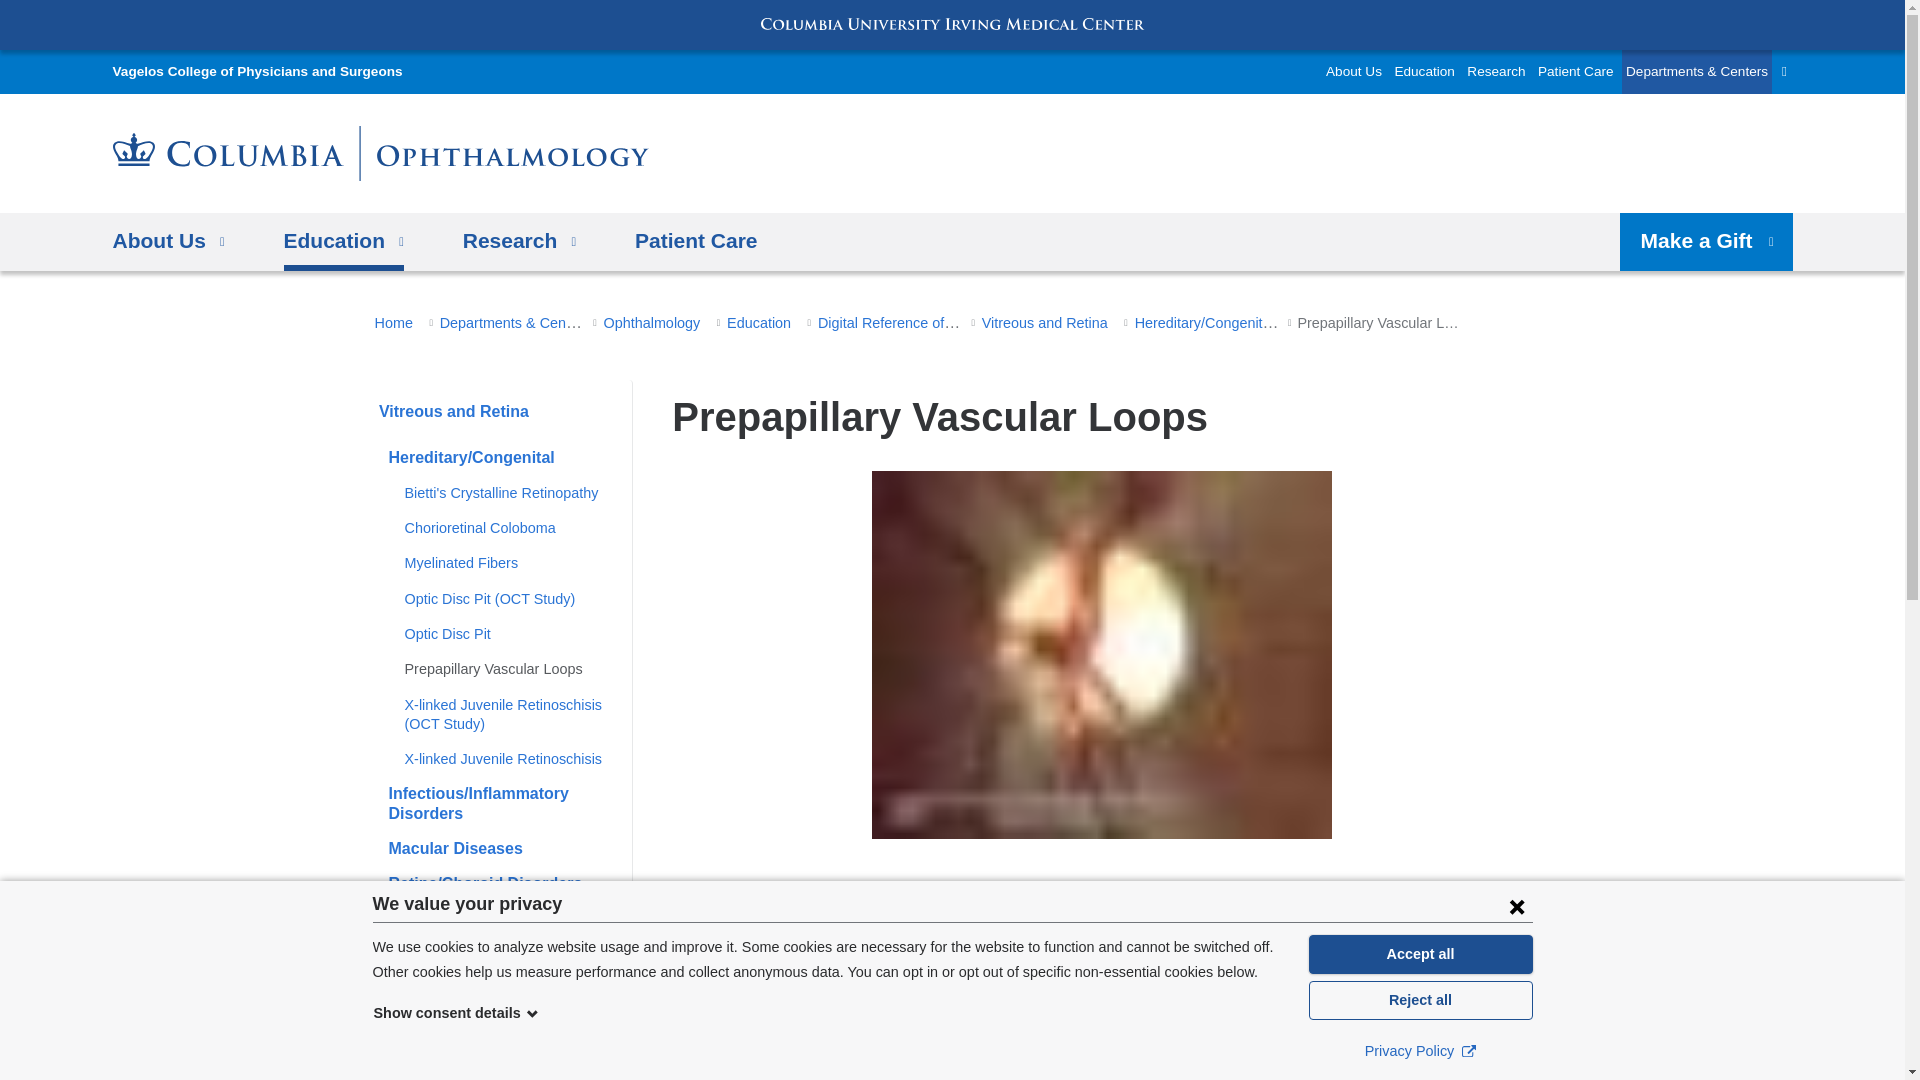  I want to click on Privacy Policy External link Opens in a new window, so click(1420, 1050).